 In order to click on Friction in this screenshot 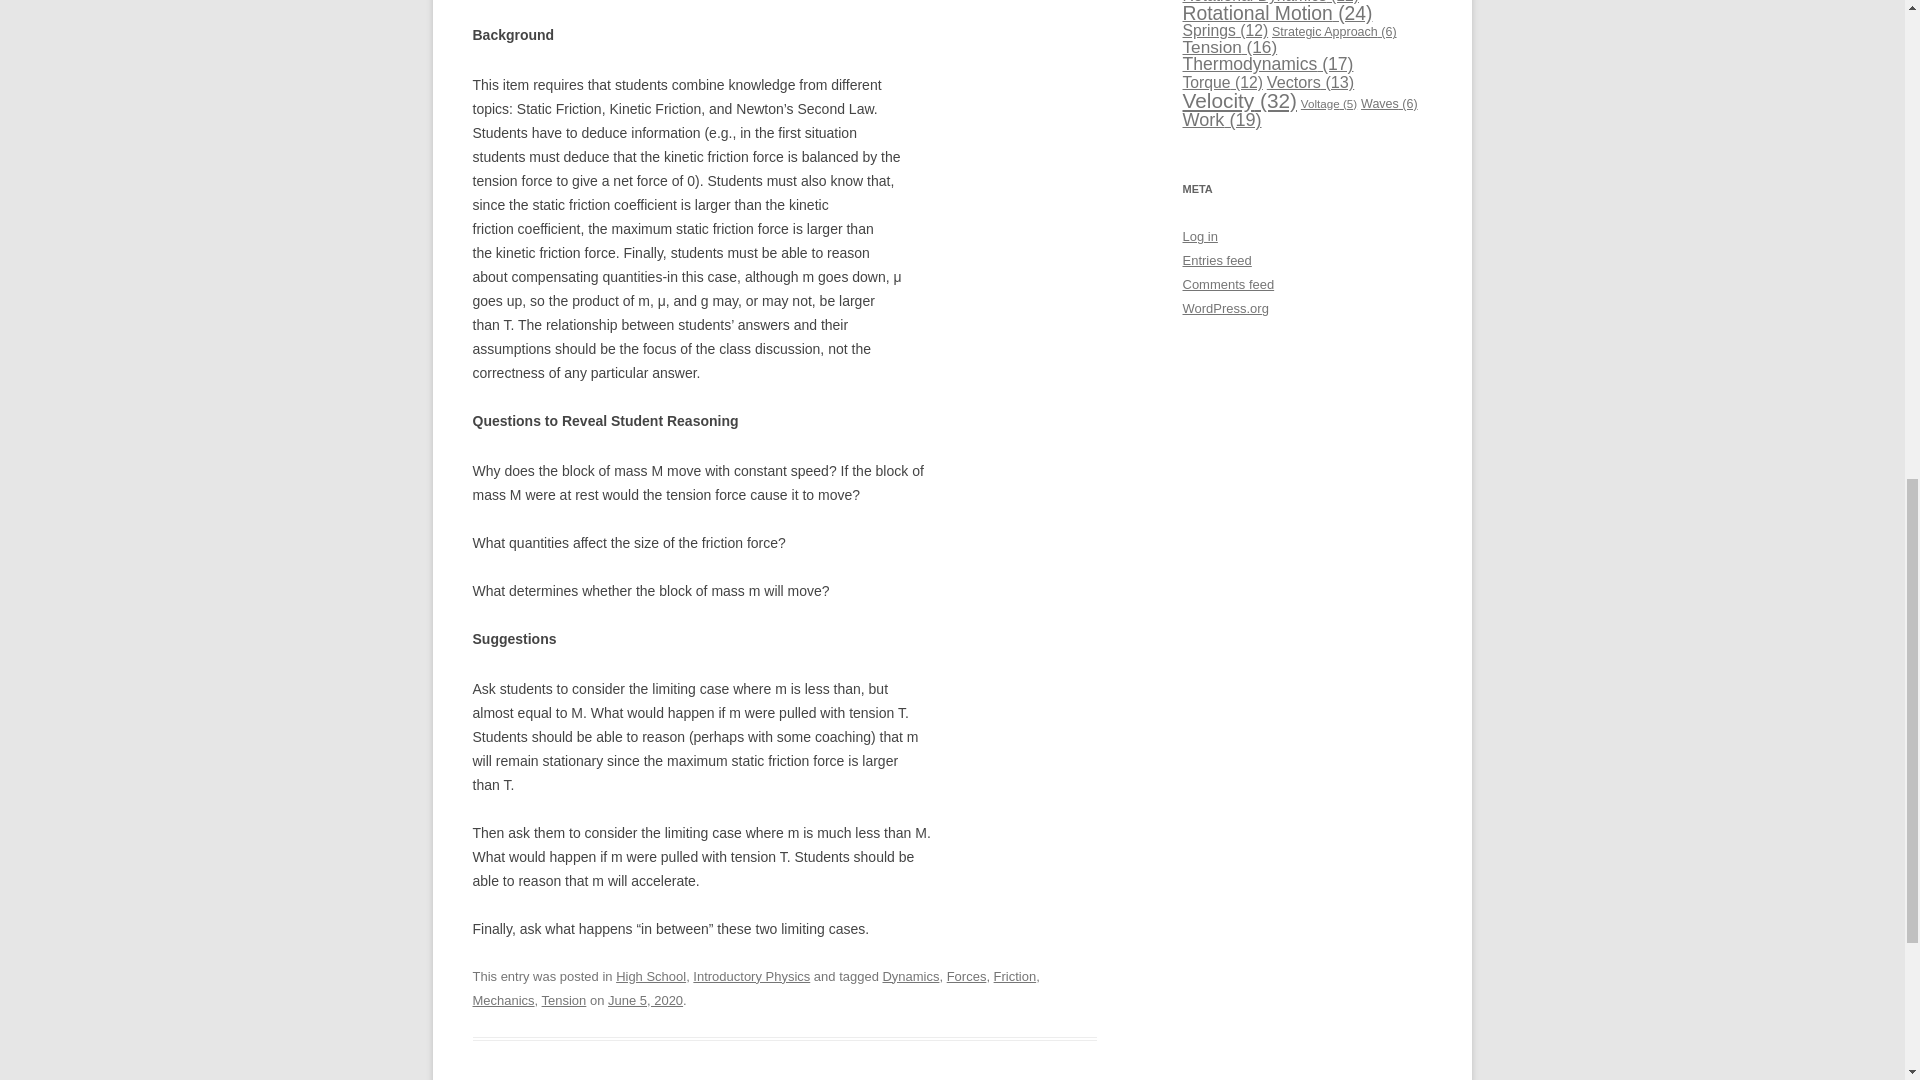, I will do `click(1015, 976)`.